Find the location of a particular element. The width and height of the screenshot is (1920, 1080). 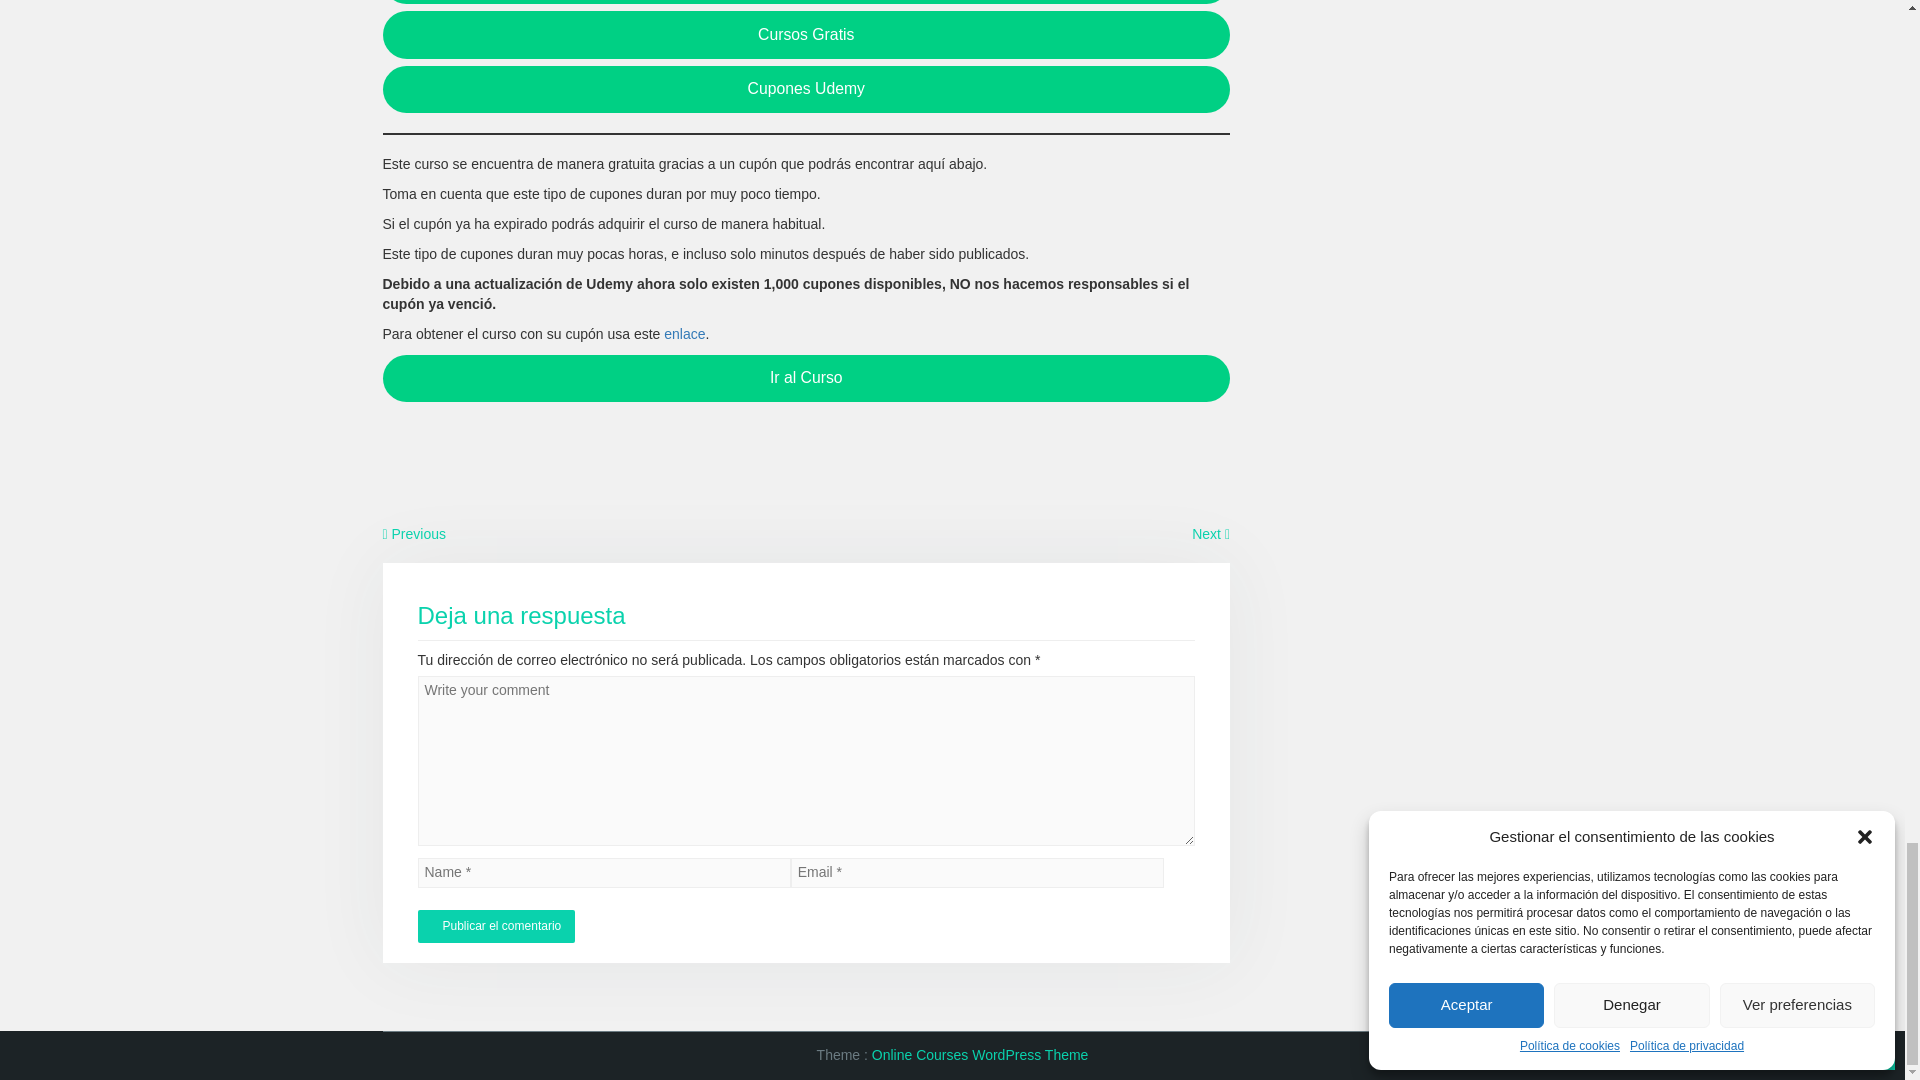

Cursos Gratis is located at coordinates (806, 34).